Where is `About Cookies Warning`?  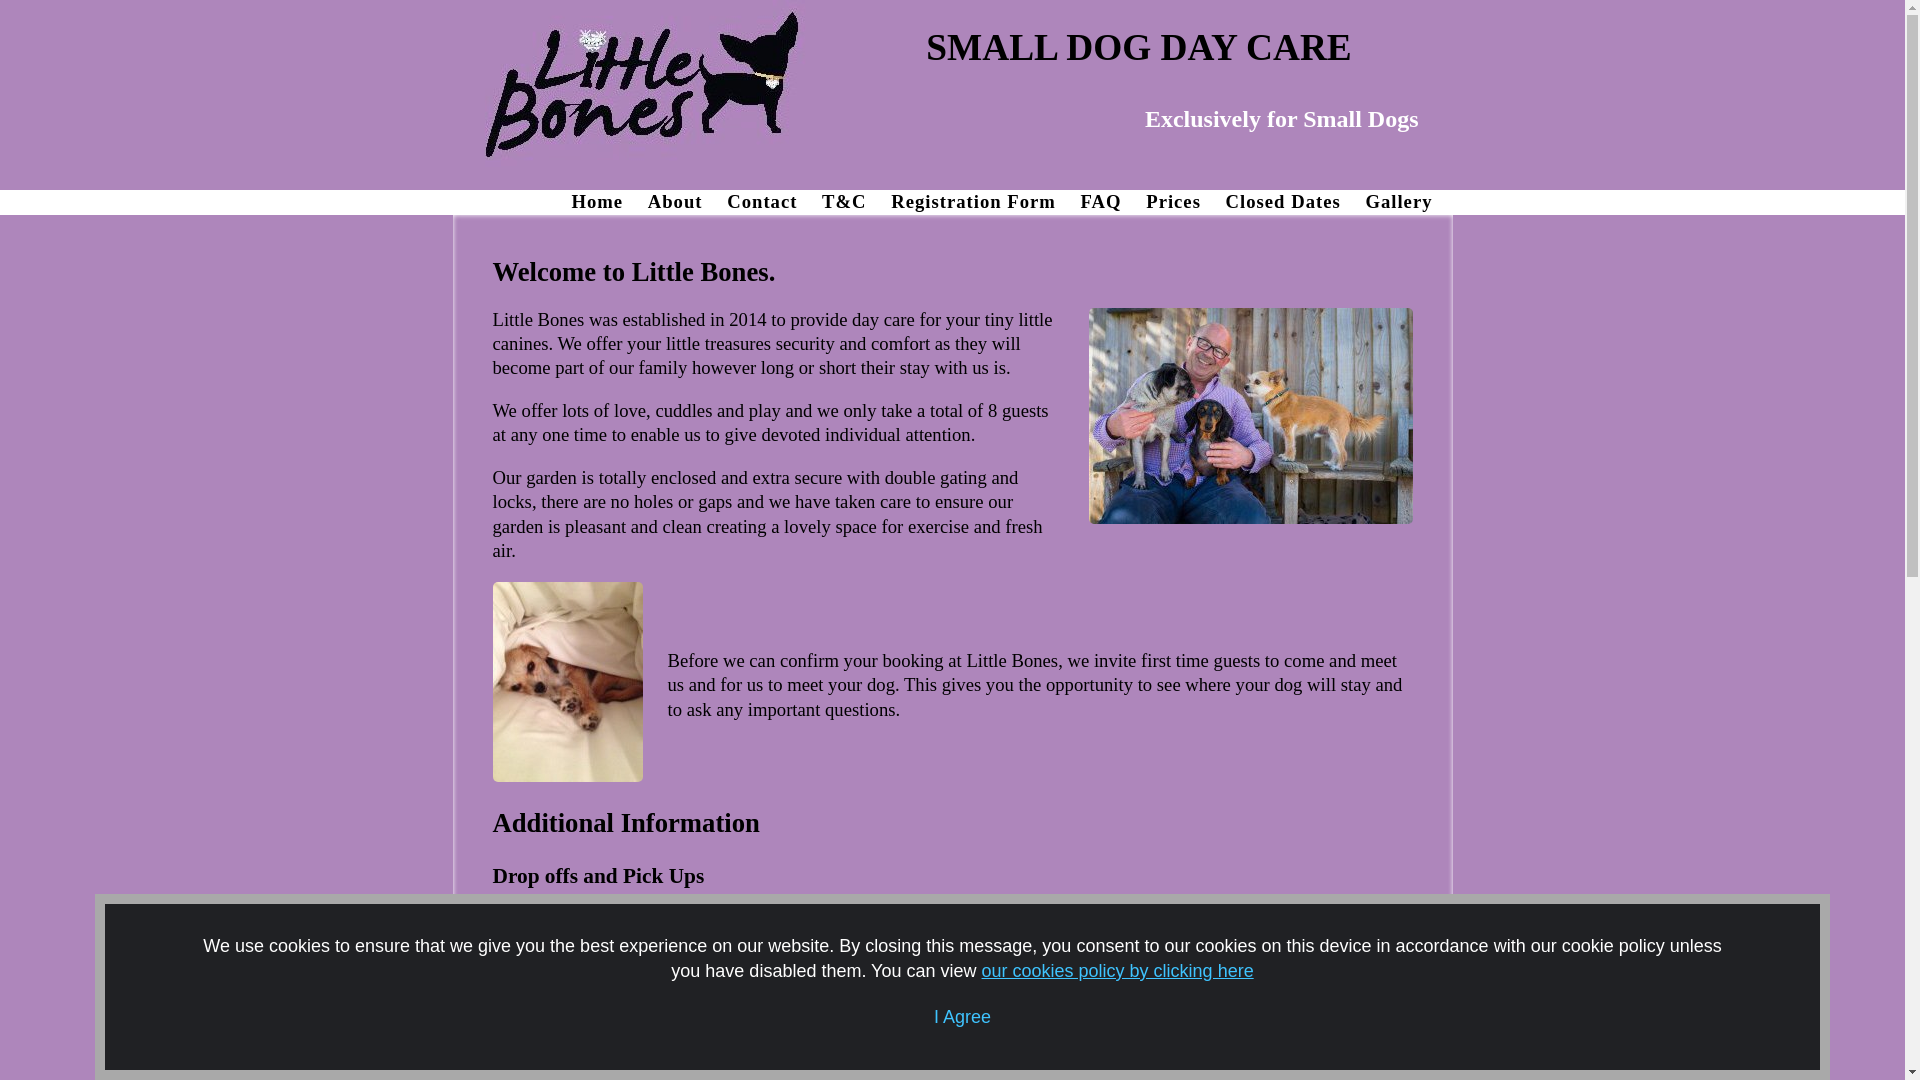 About Cookies Warning is located at coordinates (962, 987).